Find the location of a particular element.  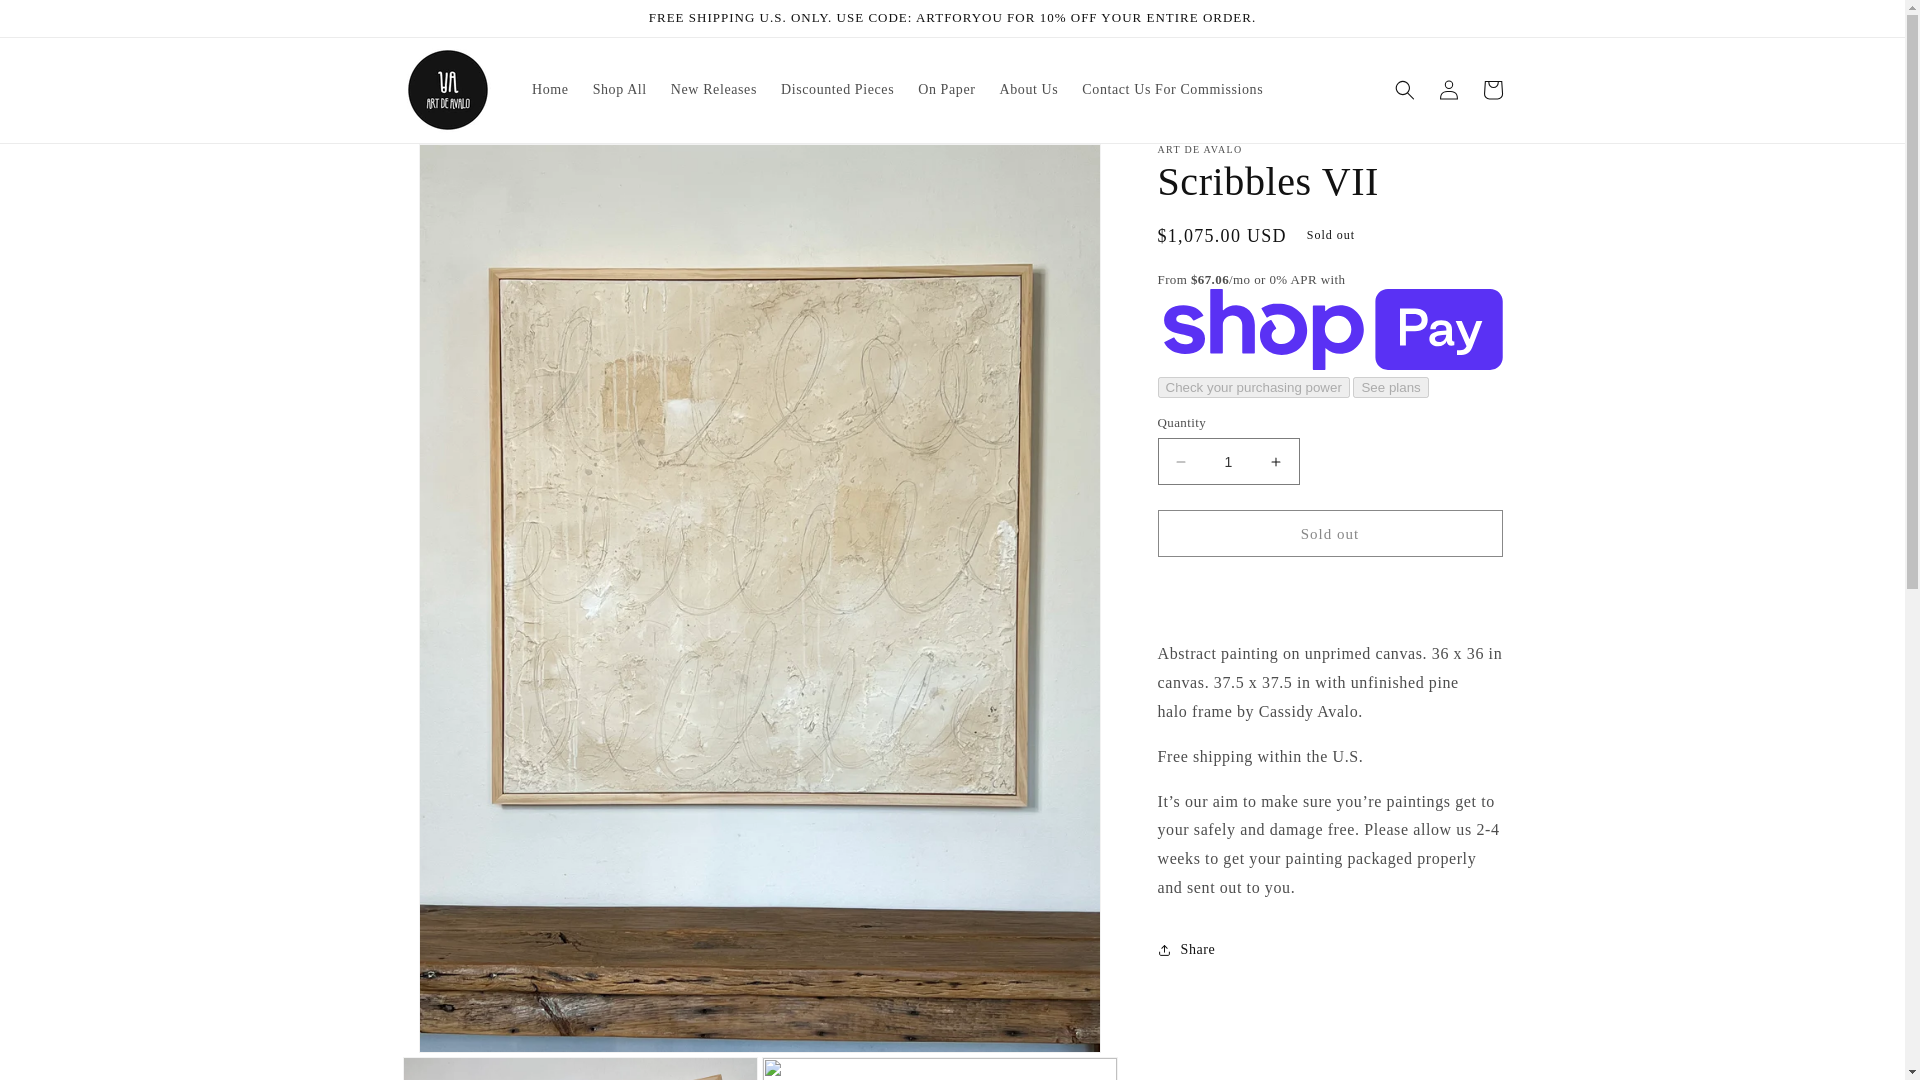

1 is located at coordinates (1228, 461).